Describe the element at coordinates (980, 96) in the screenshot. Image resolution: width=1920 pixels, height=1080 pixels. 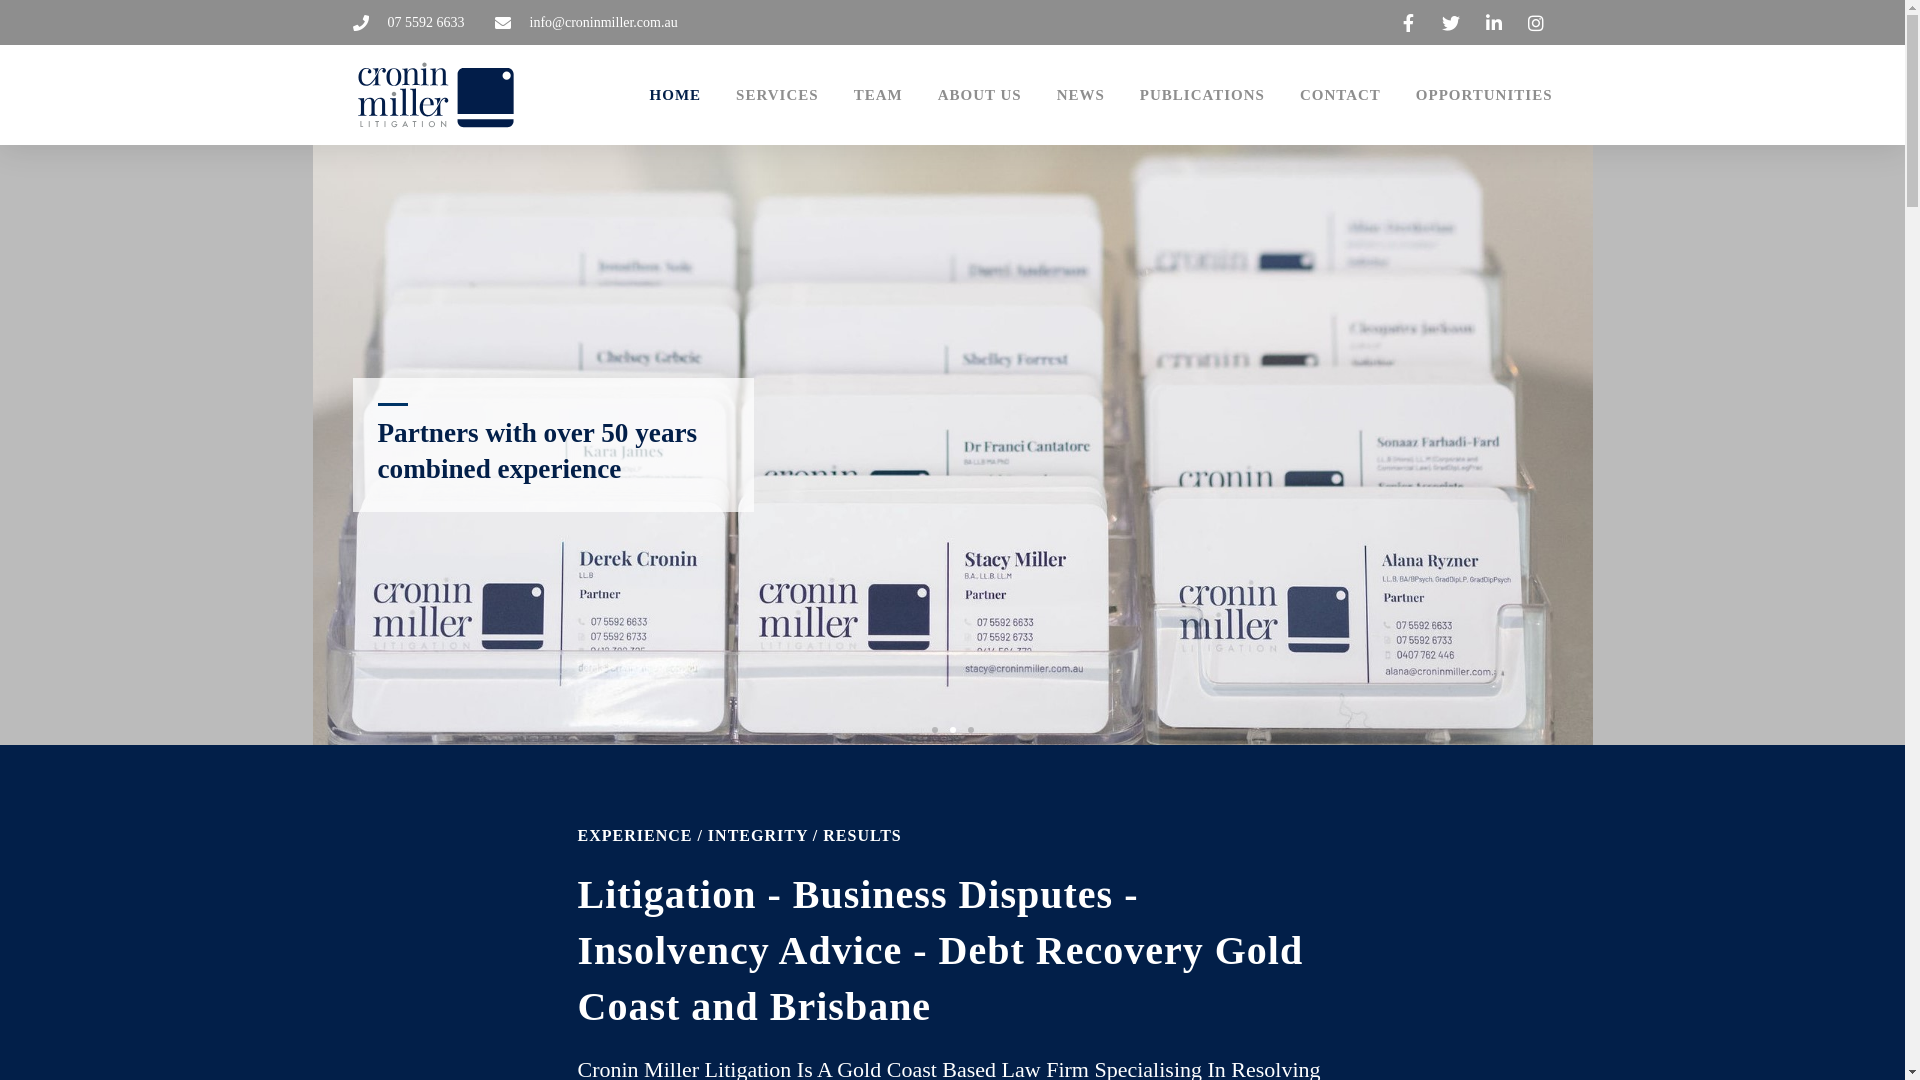
I see `ABOUT US` at that location.